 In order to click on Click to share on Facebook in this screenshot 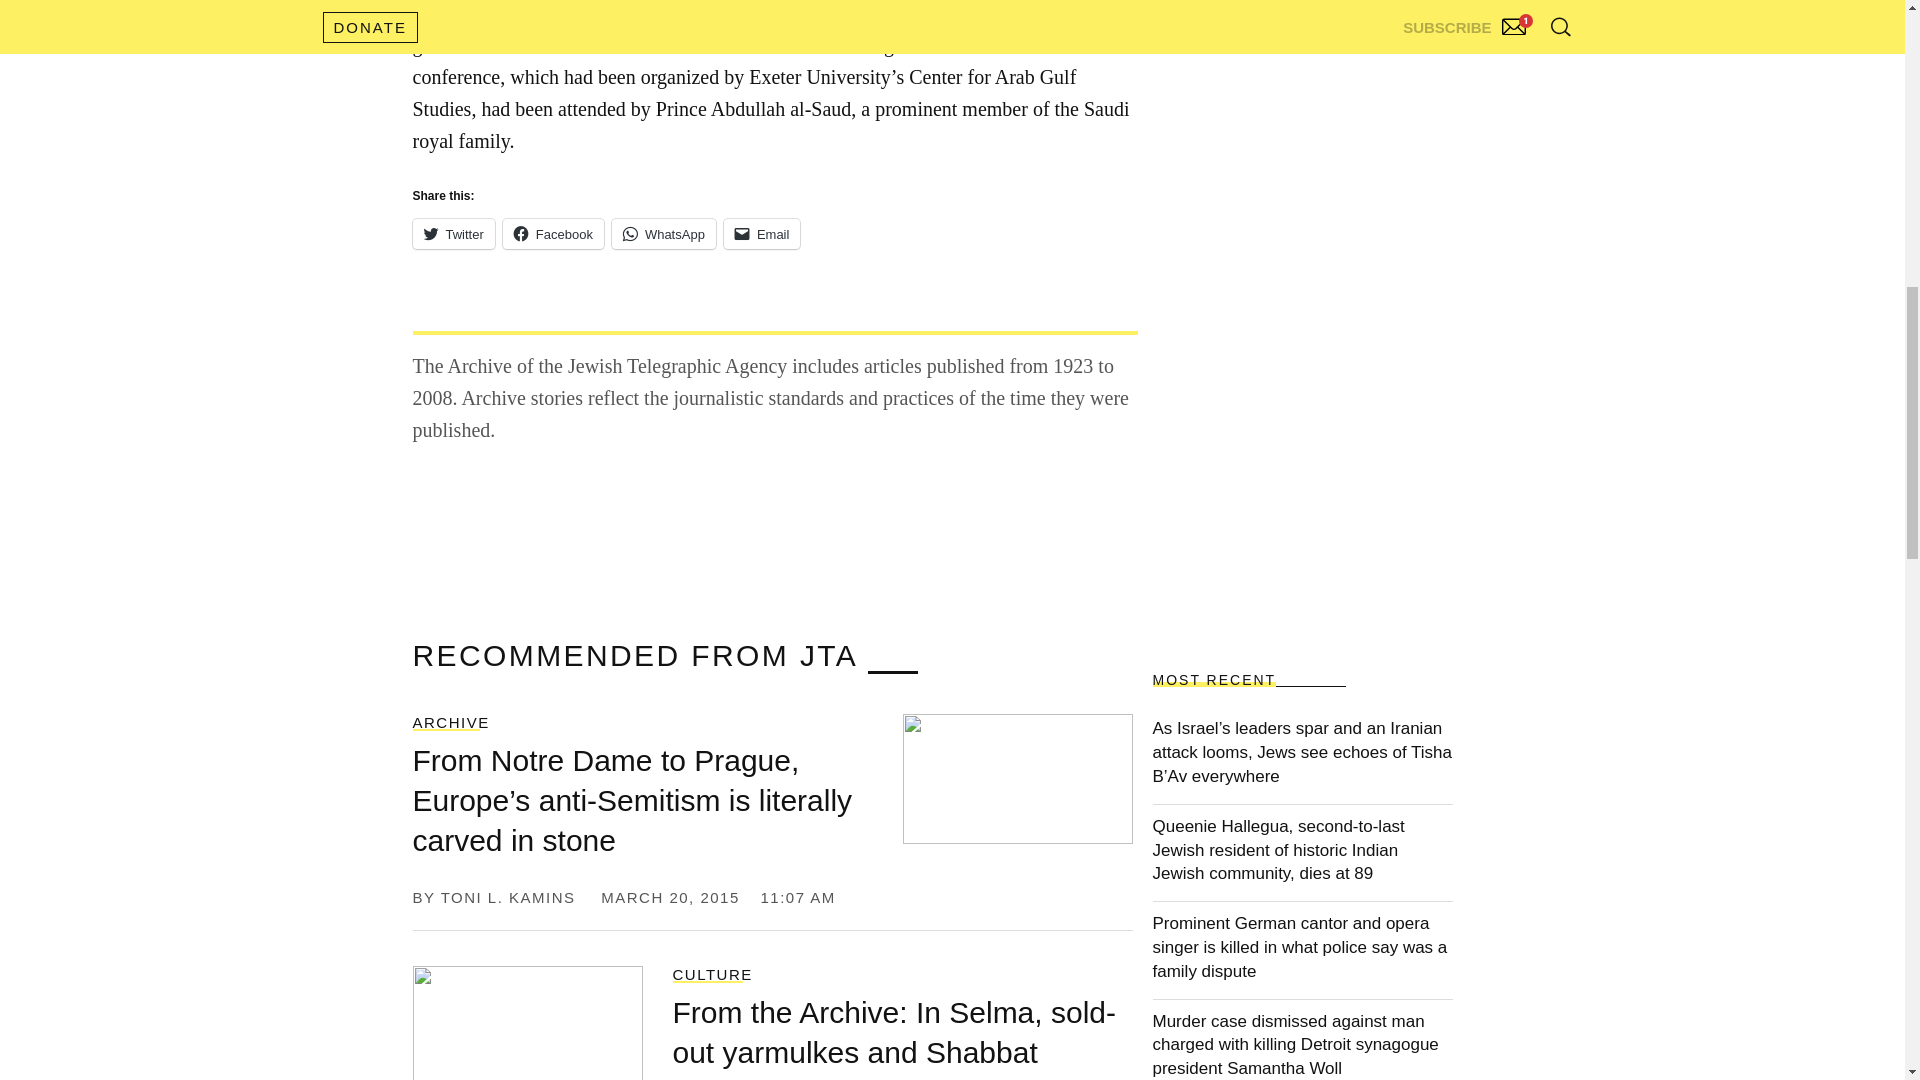, I will do `click(554, 234)`.